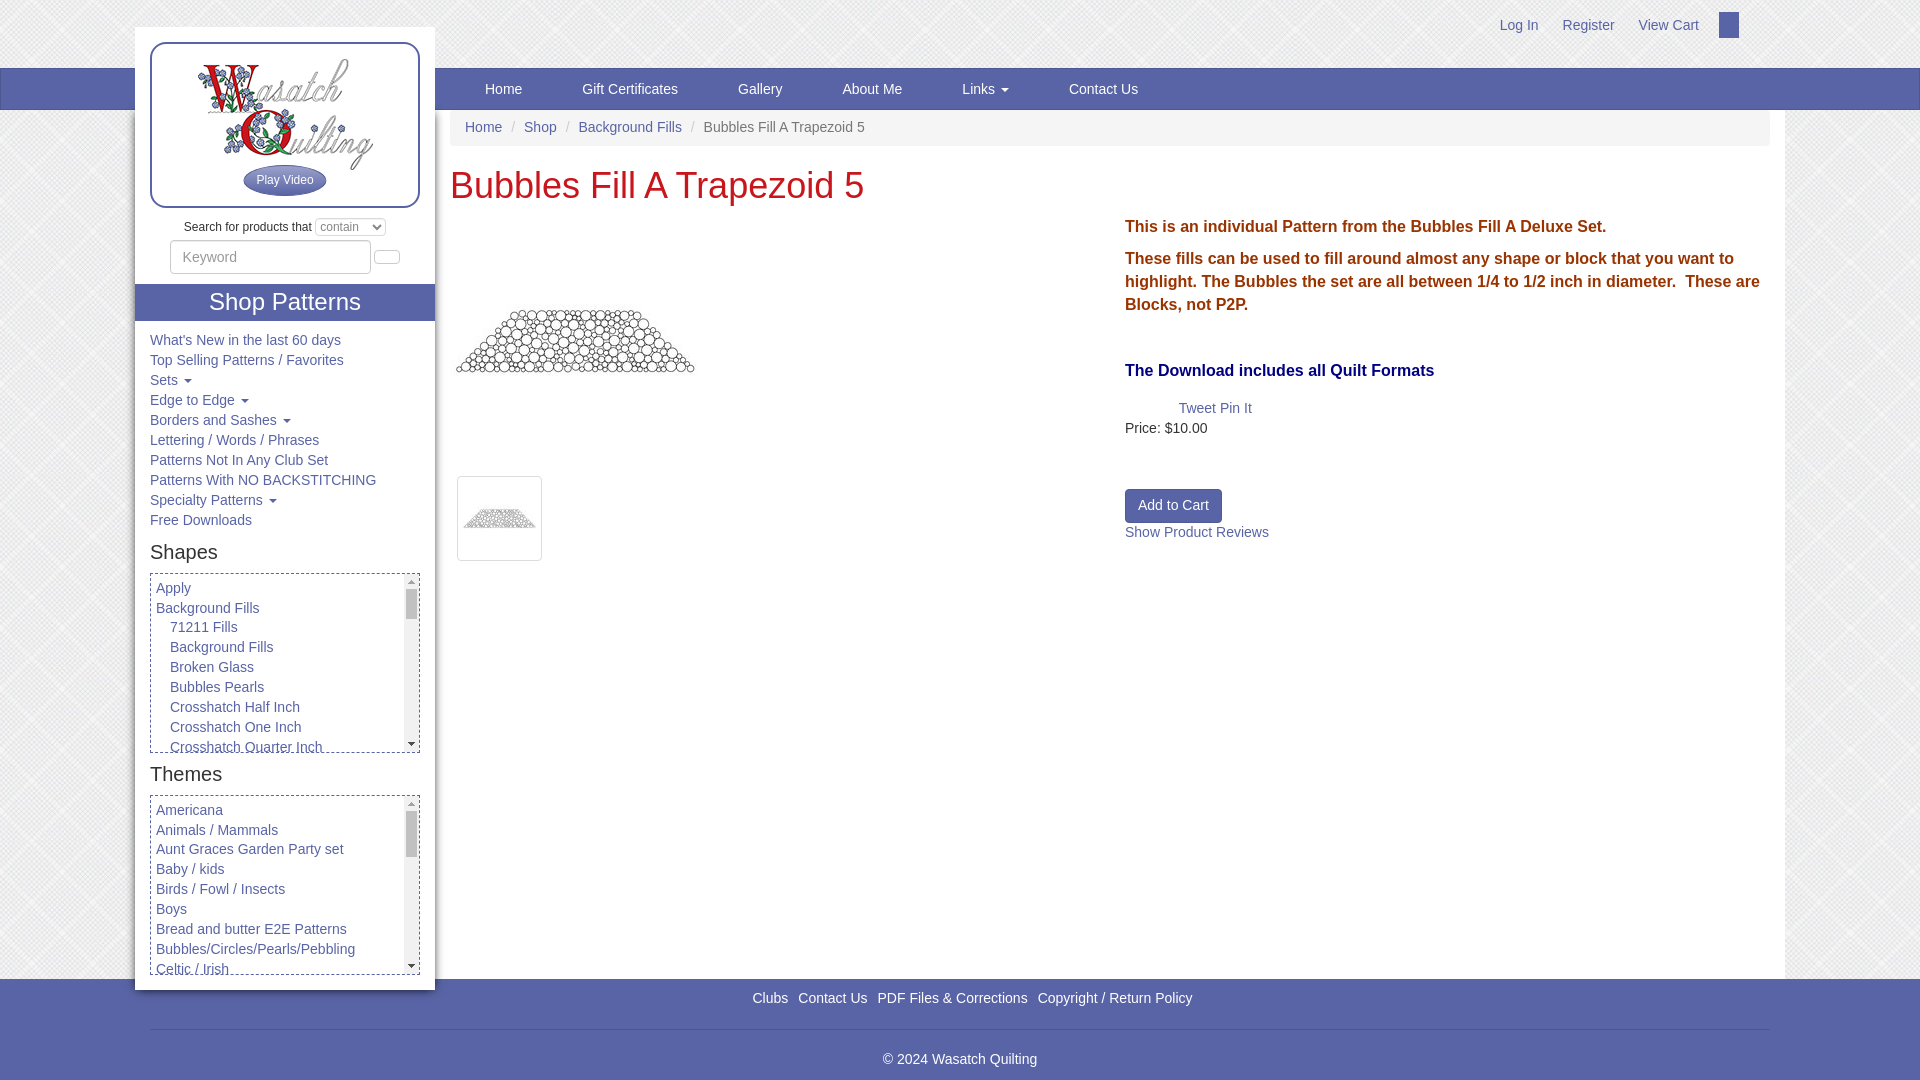  Describe the element at coordinates (217, 687) in the screenshot. I see `Bubbles Pearls` at that location.